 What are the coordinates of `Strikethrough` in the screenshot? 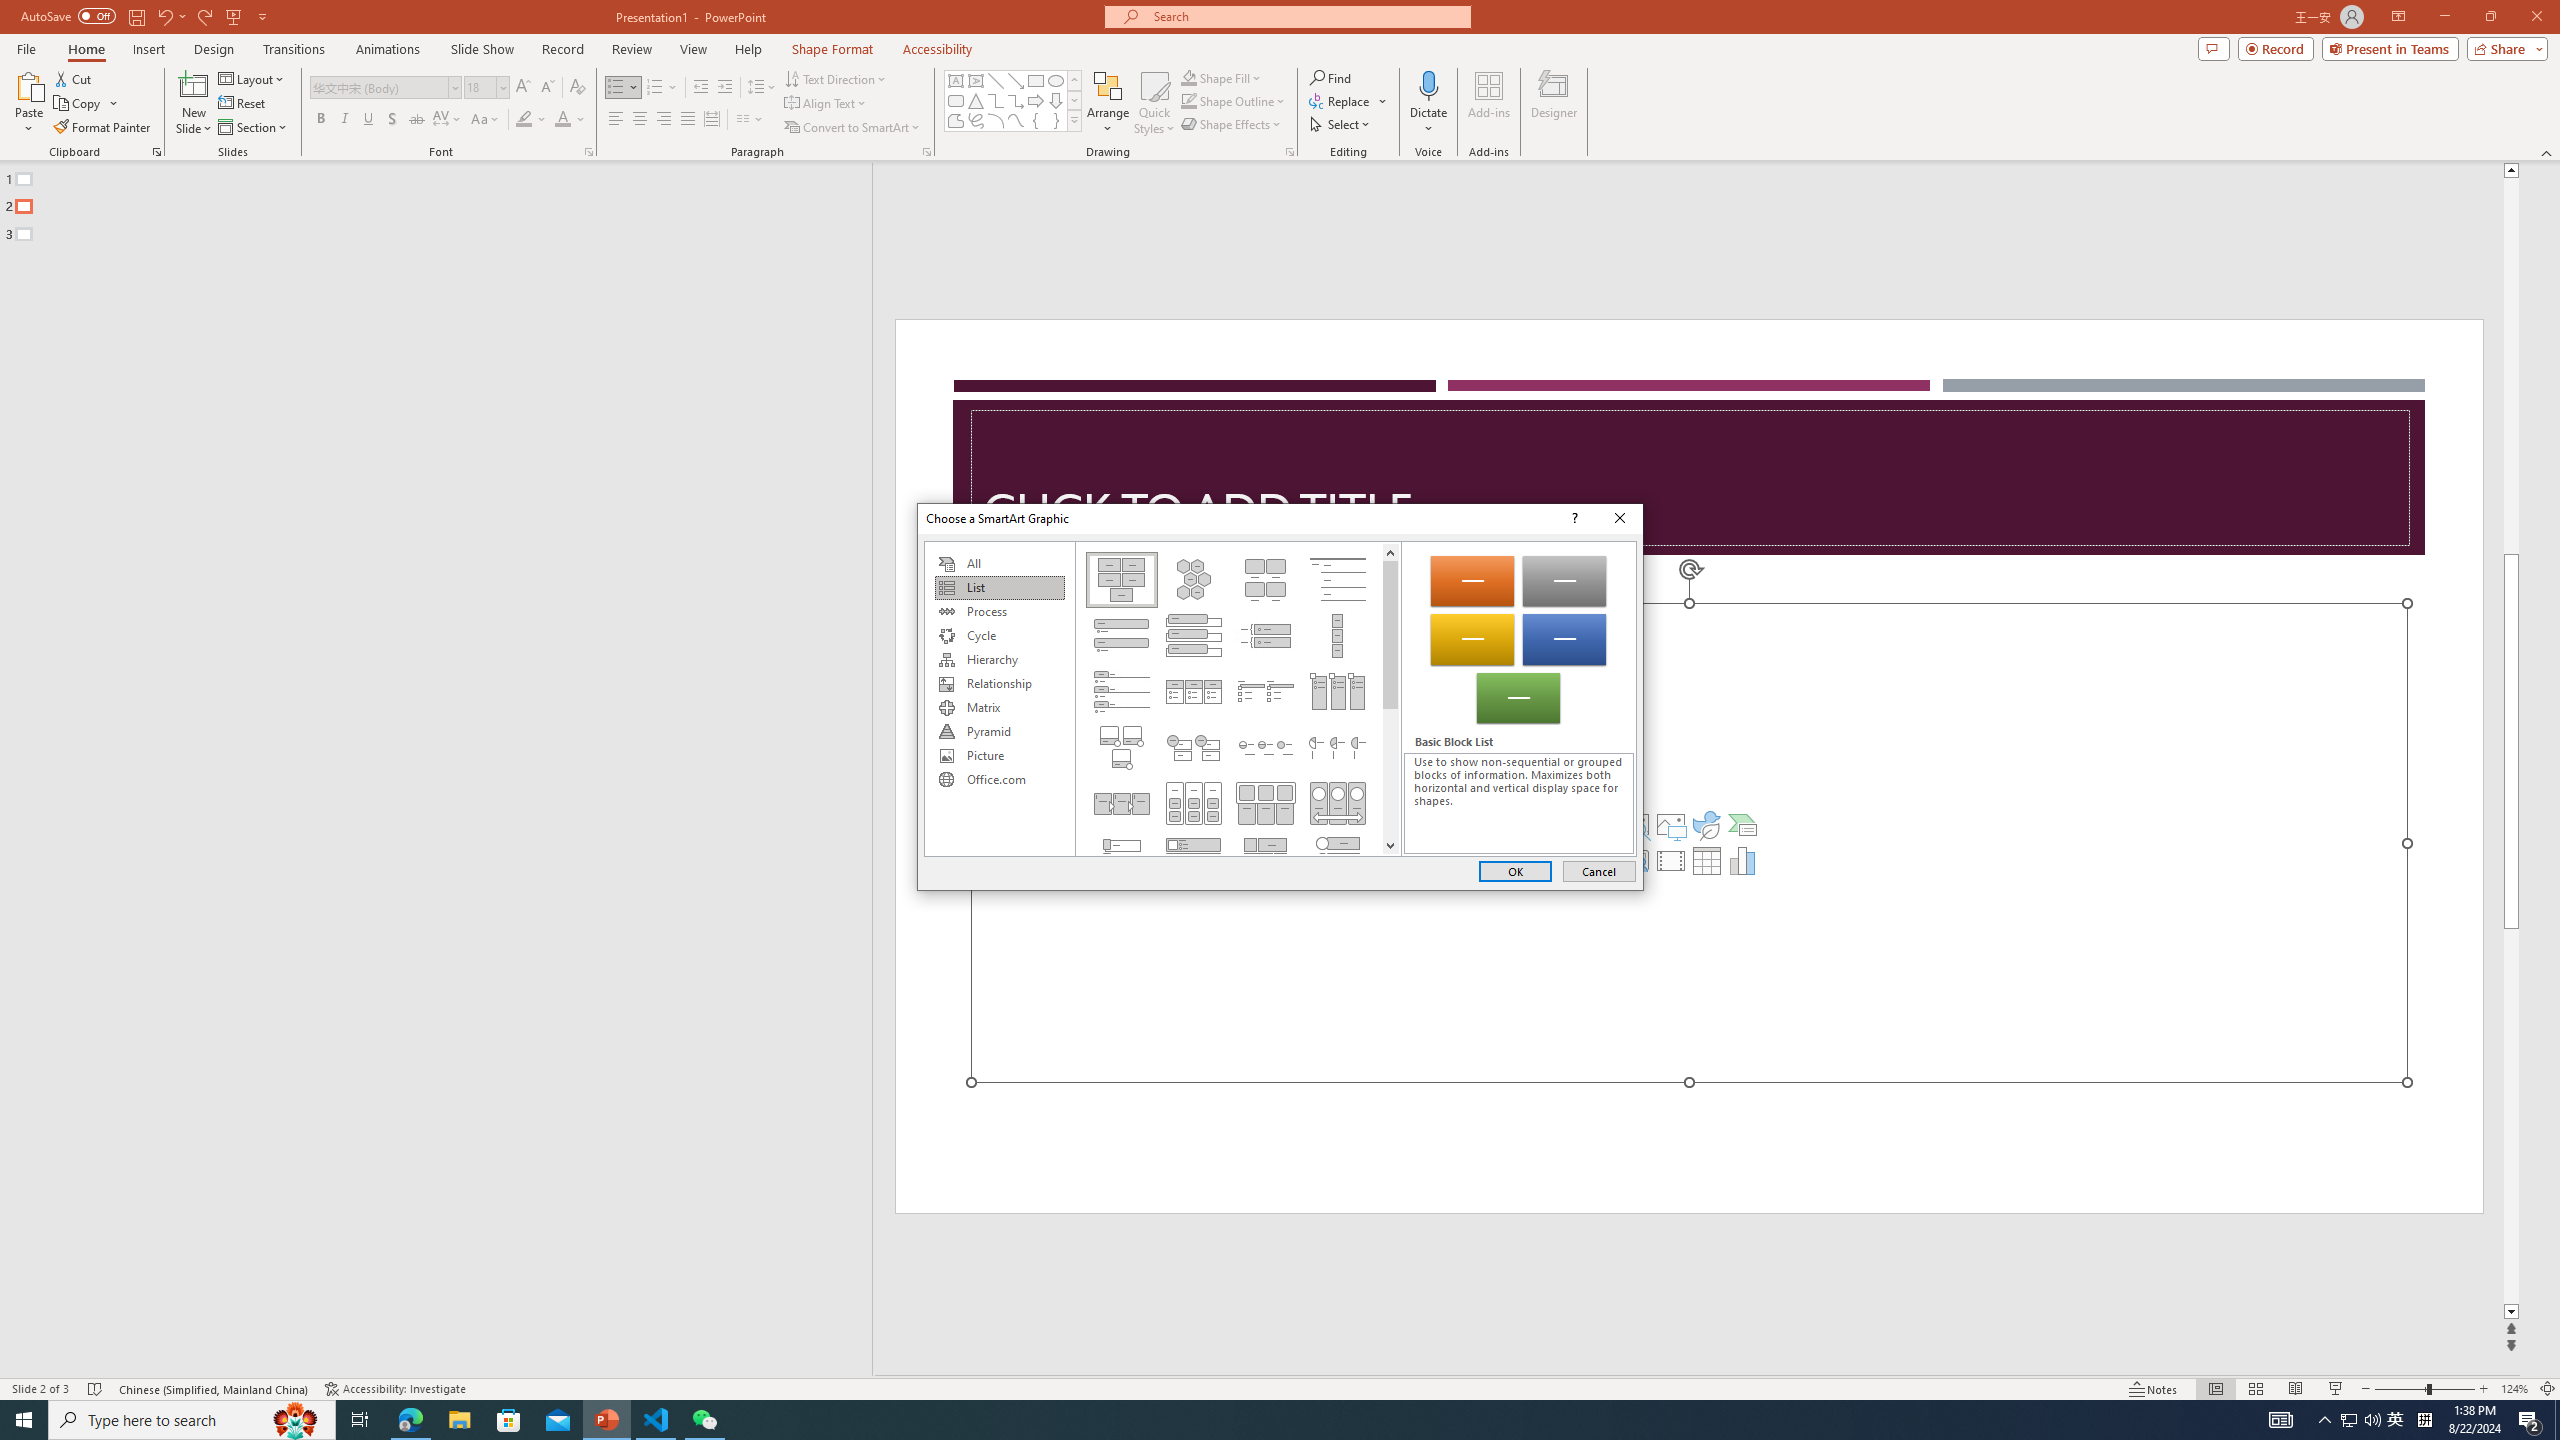 It's located at (417, 120).